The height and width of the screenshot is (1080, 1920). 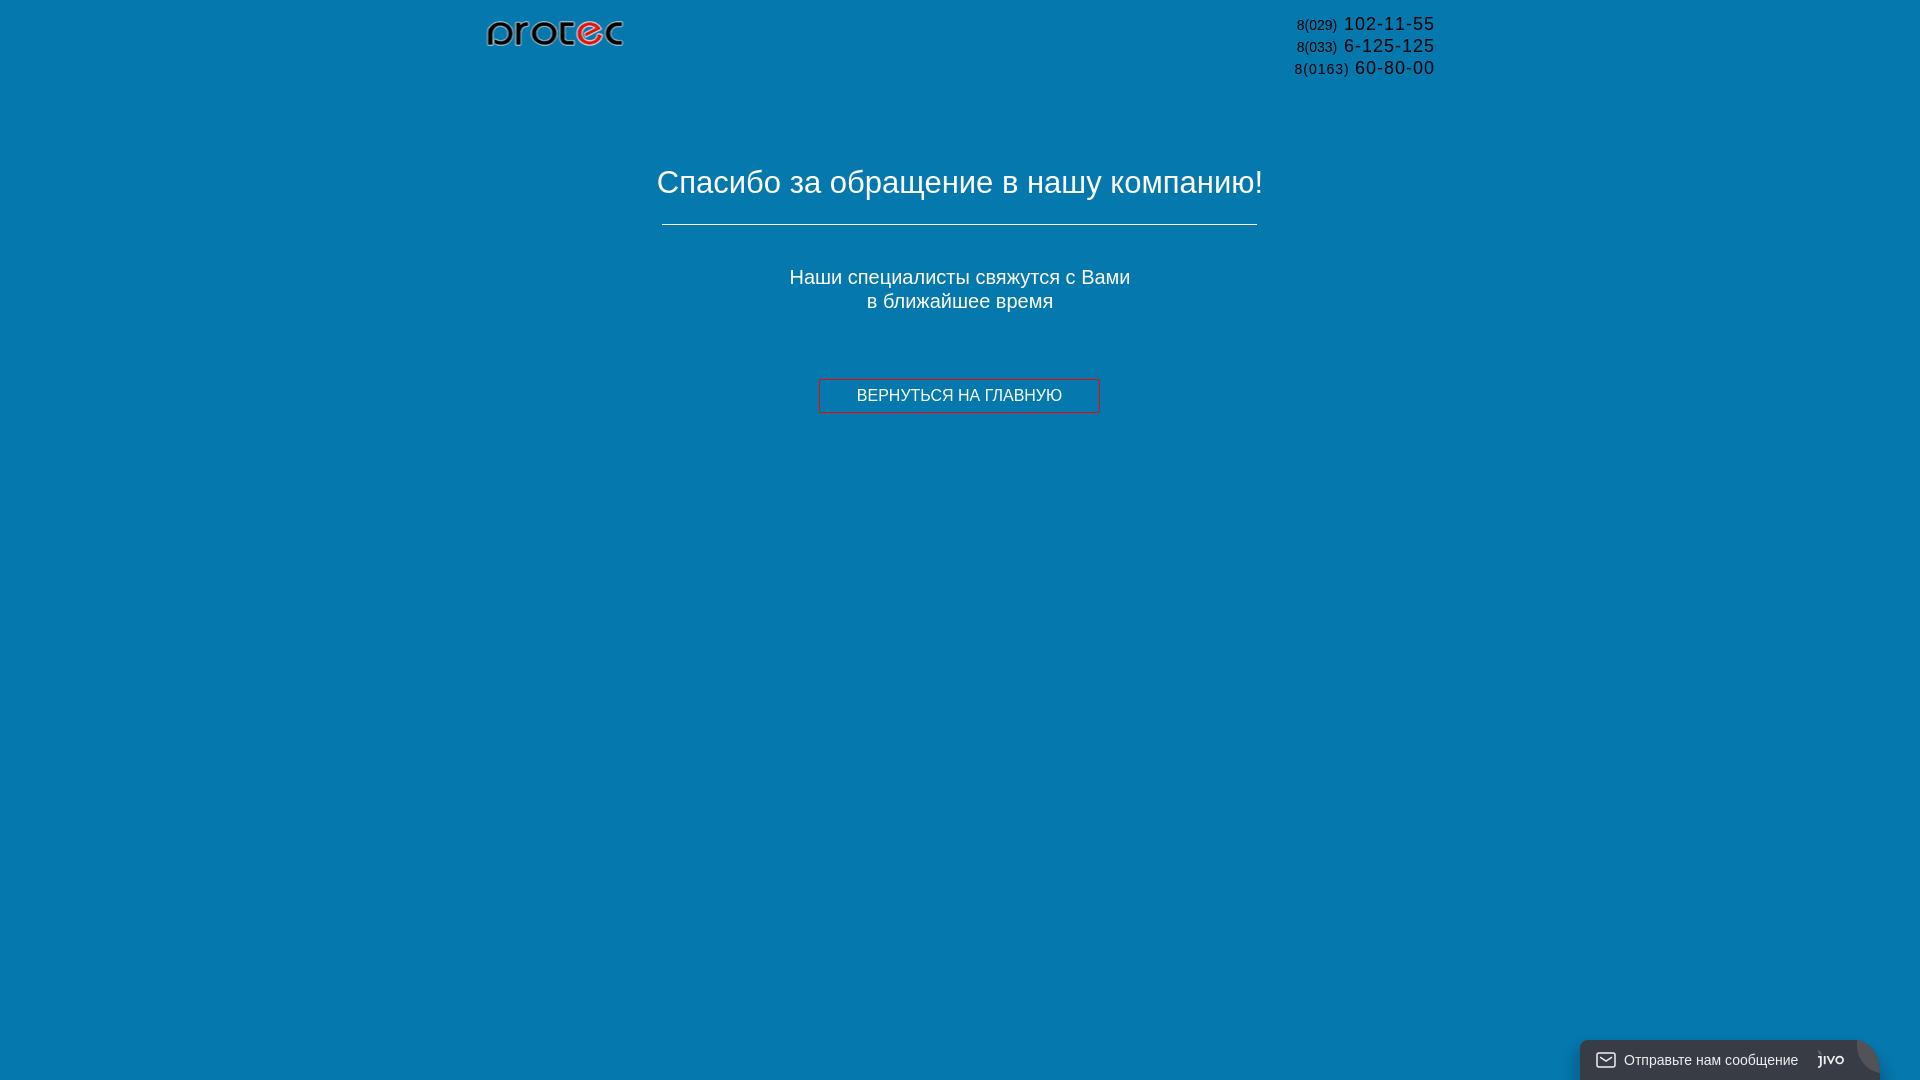 I want to click on 8(029)  102-11-55, so click(x=1366, y=25).